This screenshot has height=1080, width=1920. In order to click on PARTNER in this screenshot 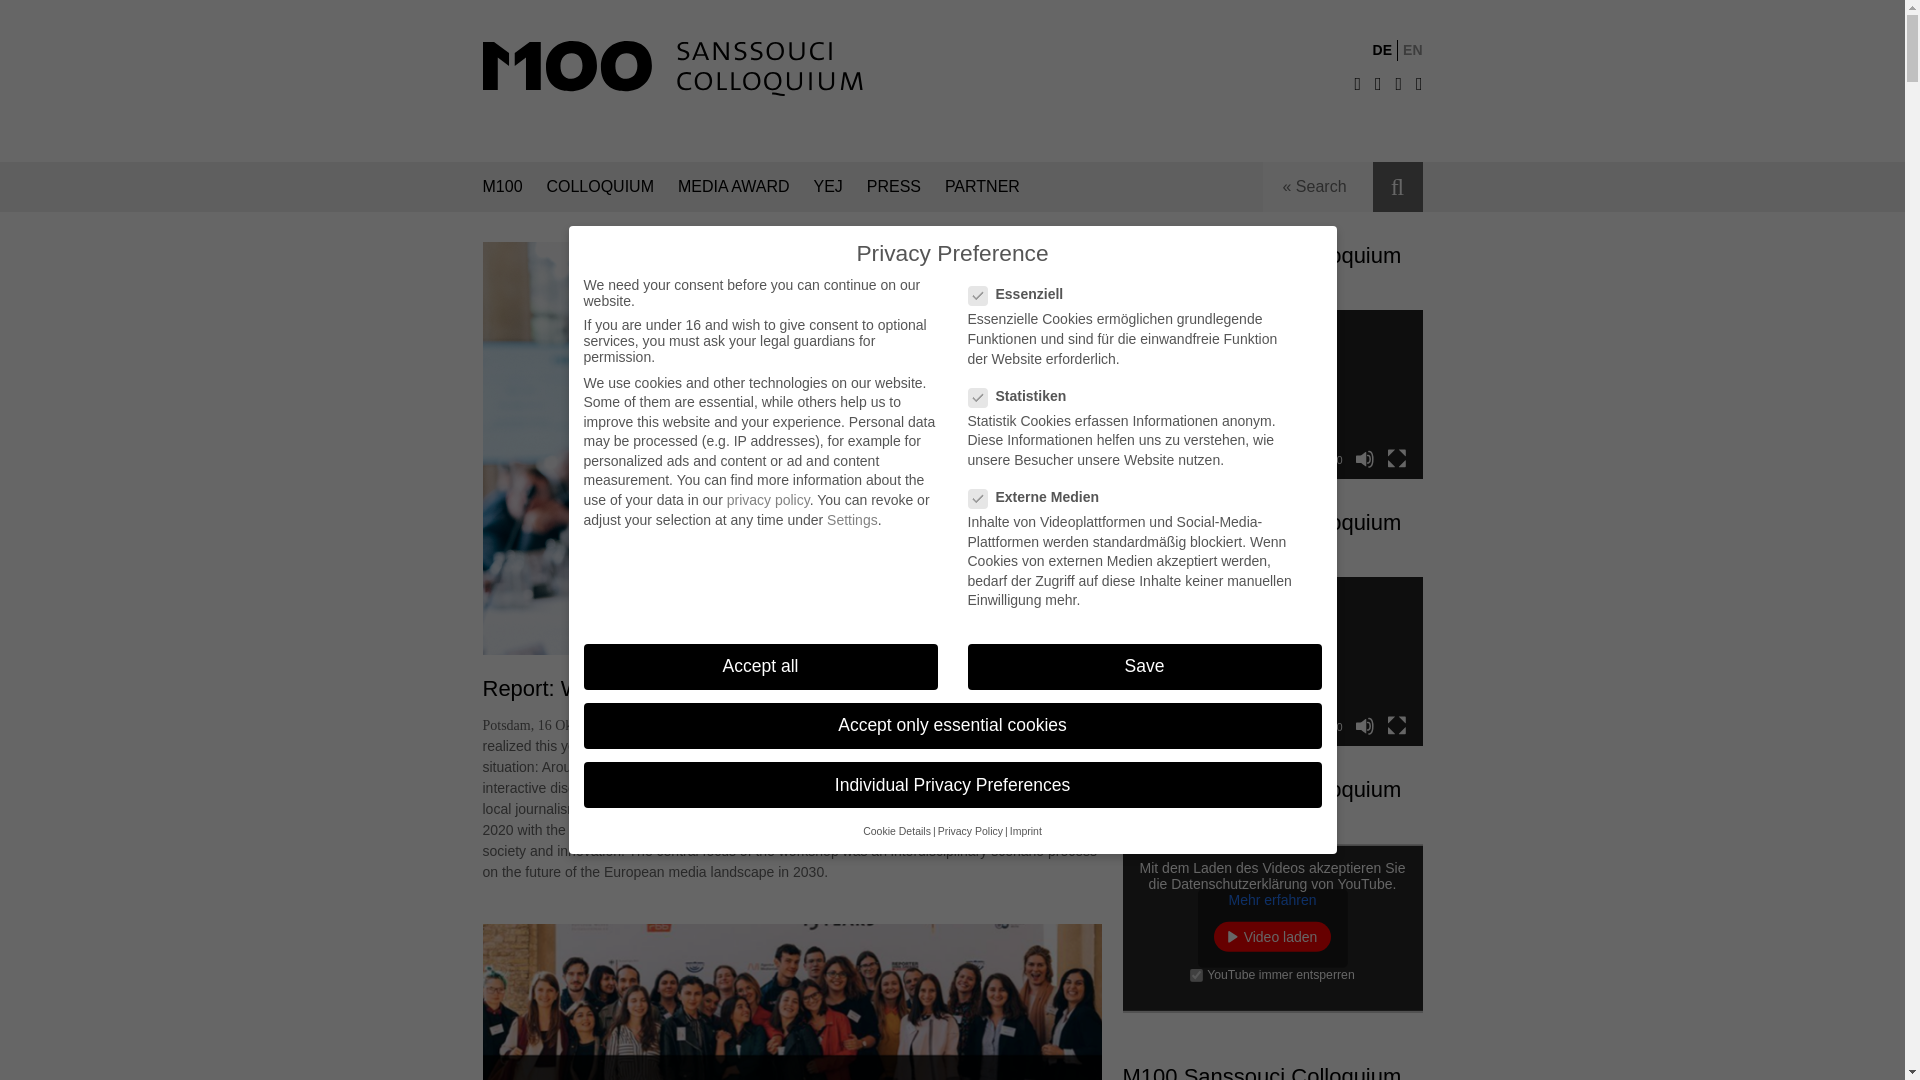, I will do `click(982, 186)`.